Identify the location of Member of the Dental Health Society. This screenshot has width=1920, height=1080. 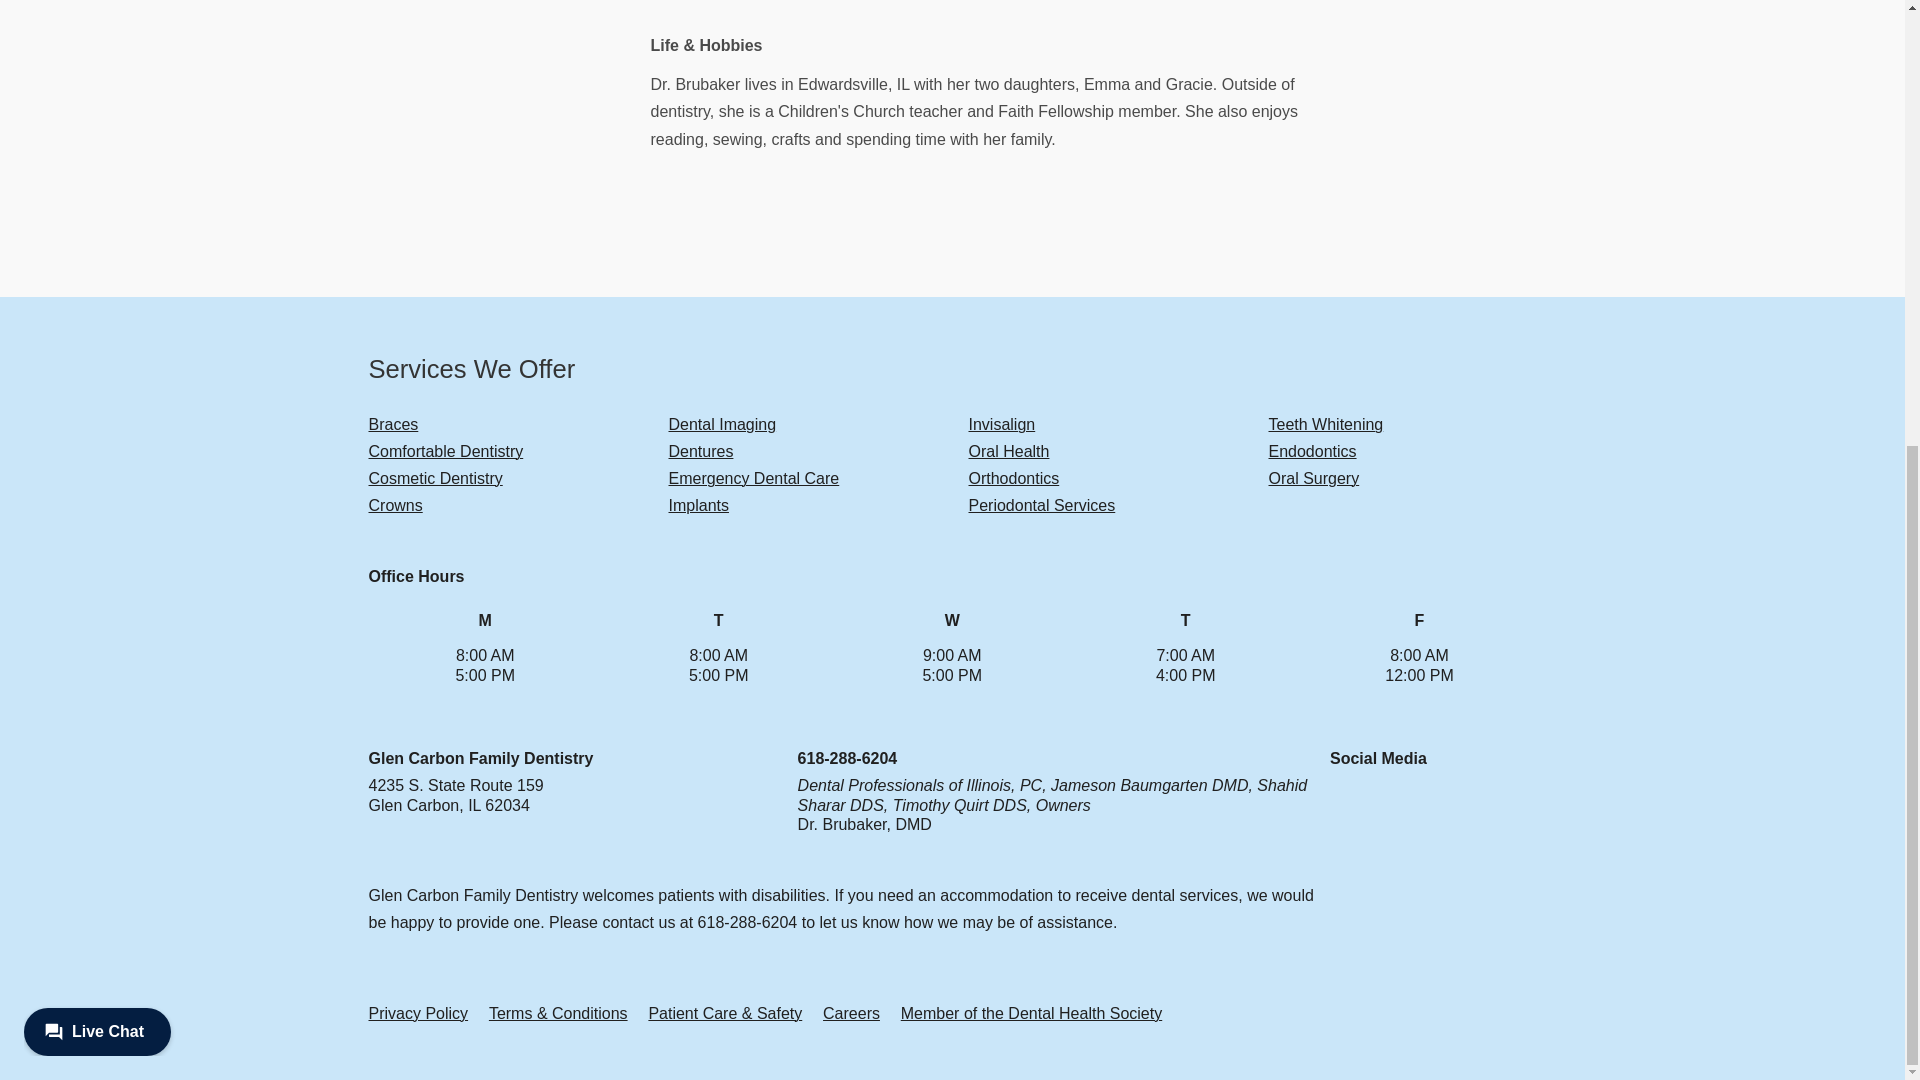
(1030, 1013).